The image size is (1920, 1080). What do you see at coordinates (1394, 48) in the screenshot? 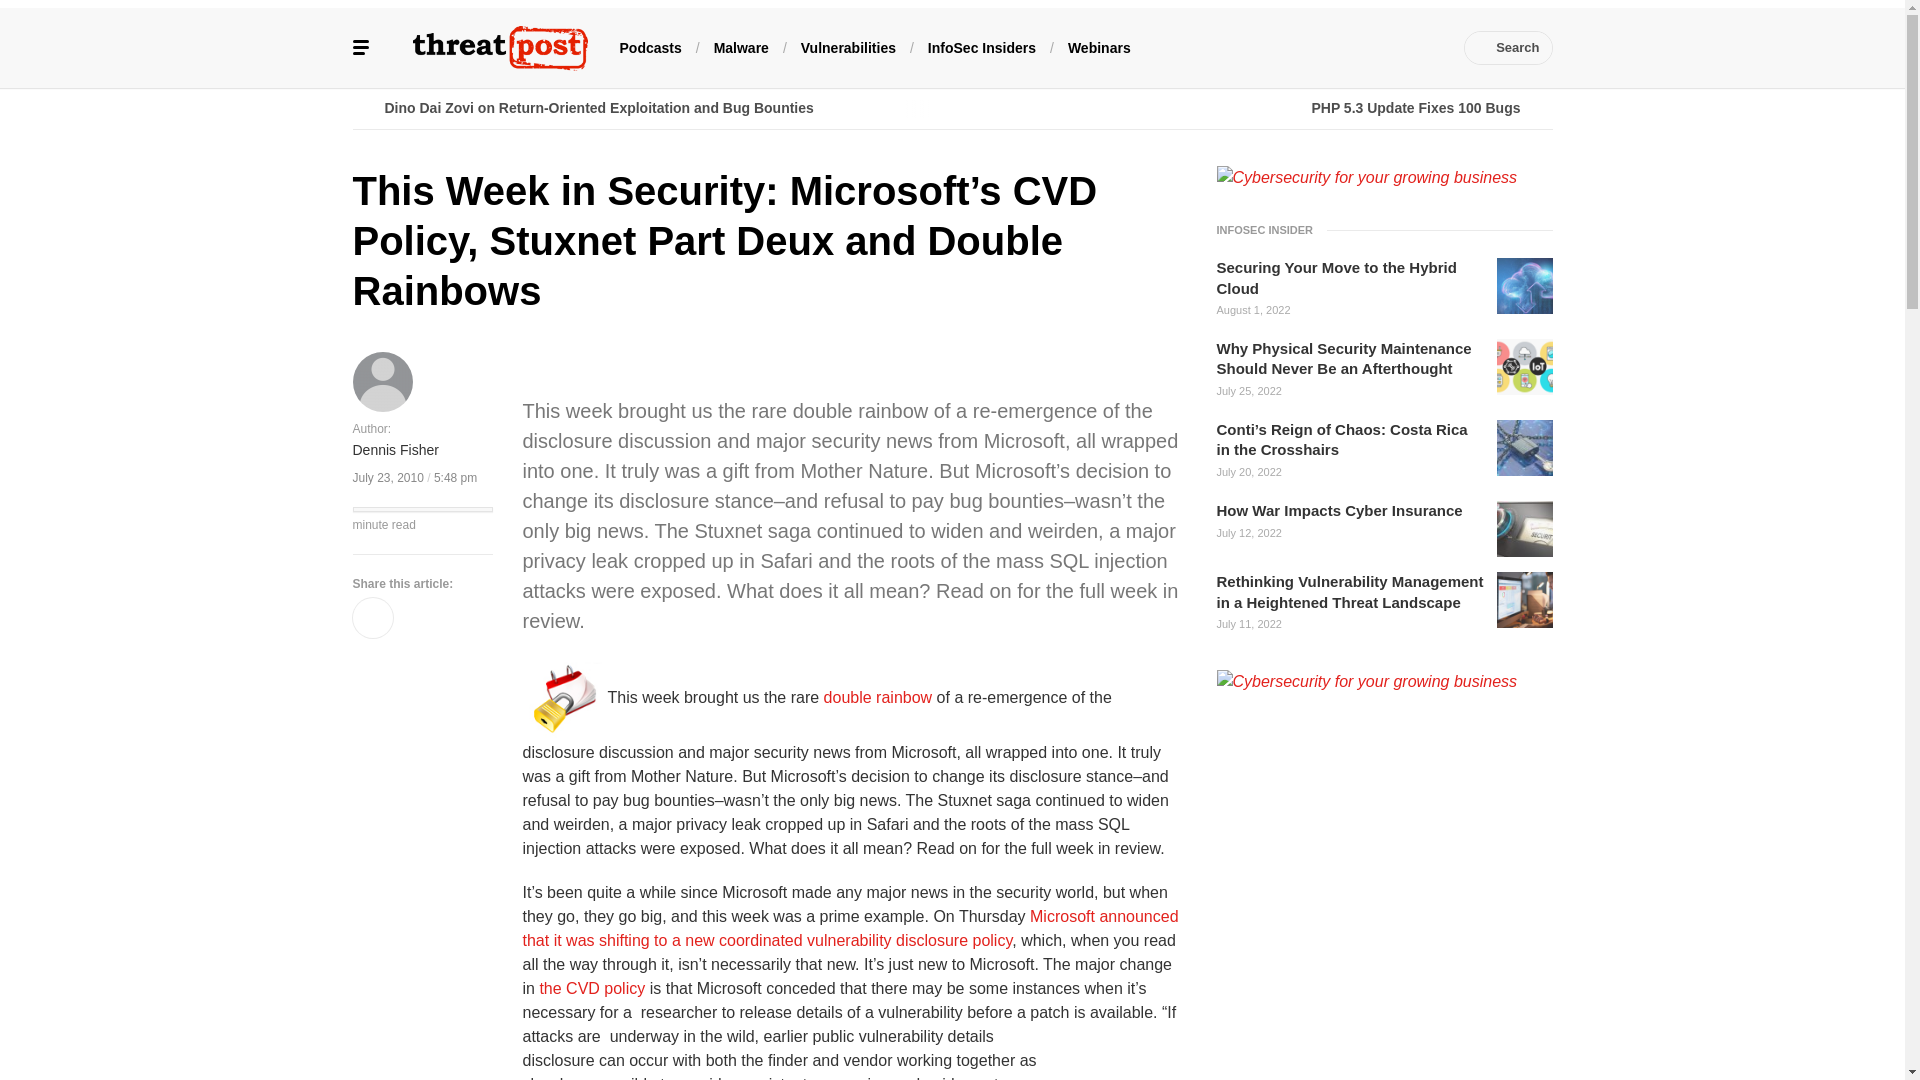
I see `Instagram` at bounding box center [1394, 48].